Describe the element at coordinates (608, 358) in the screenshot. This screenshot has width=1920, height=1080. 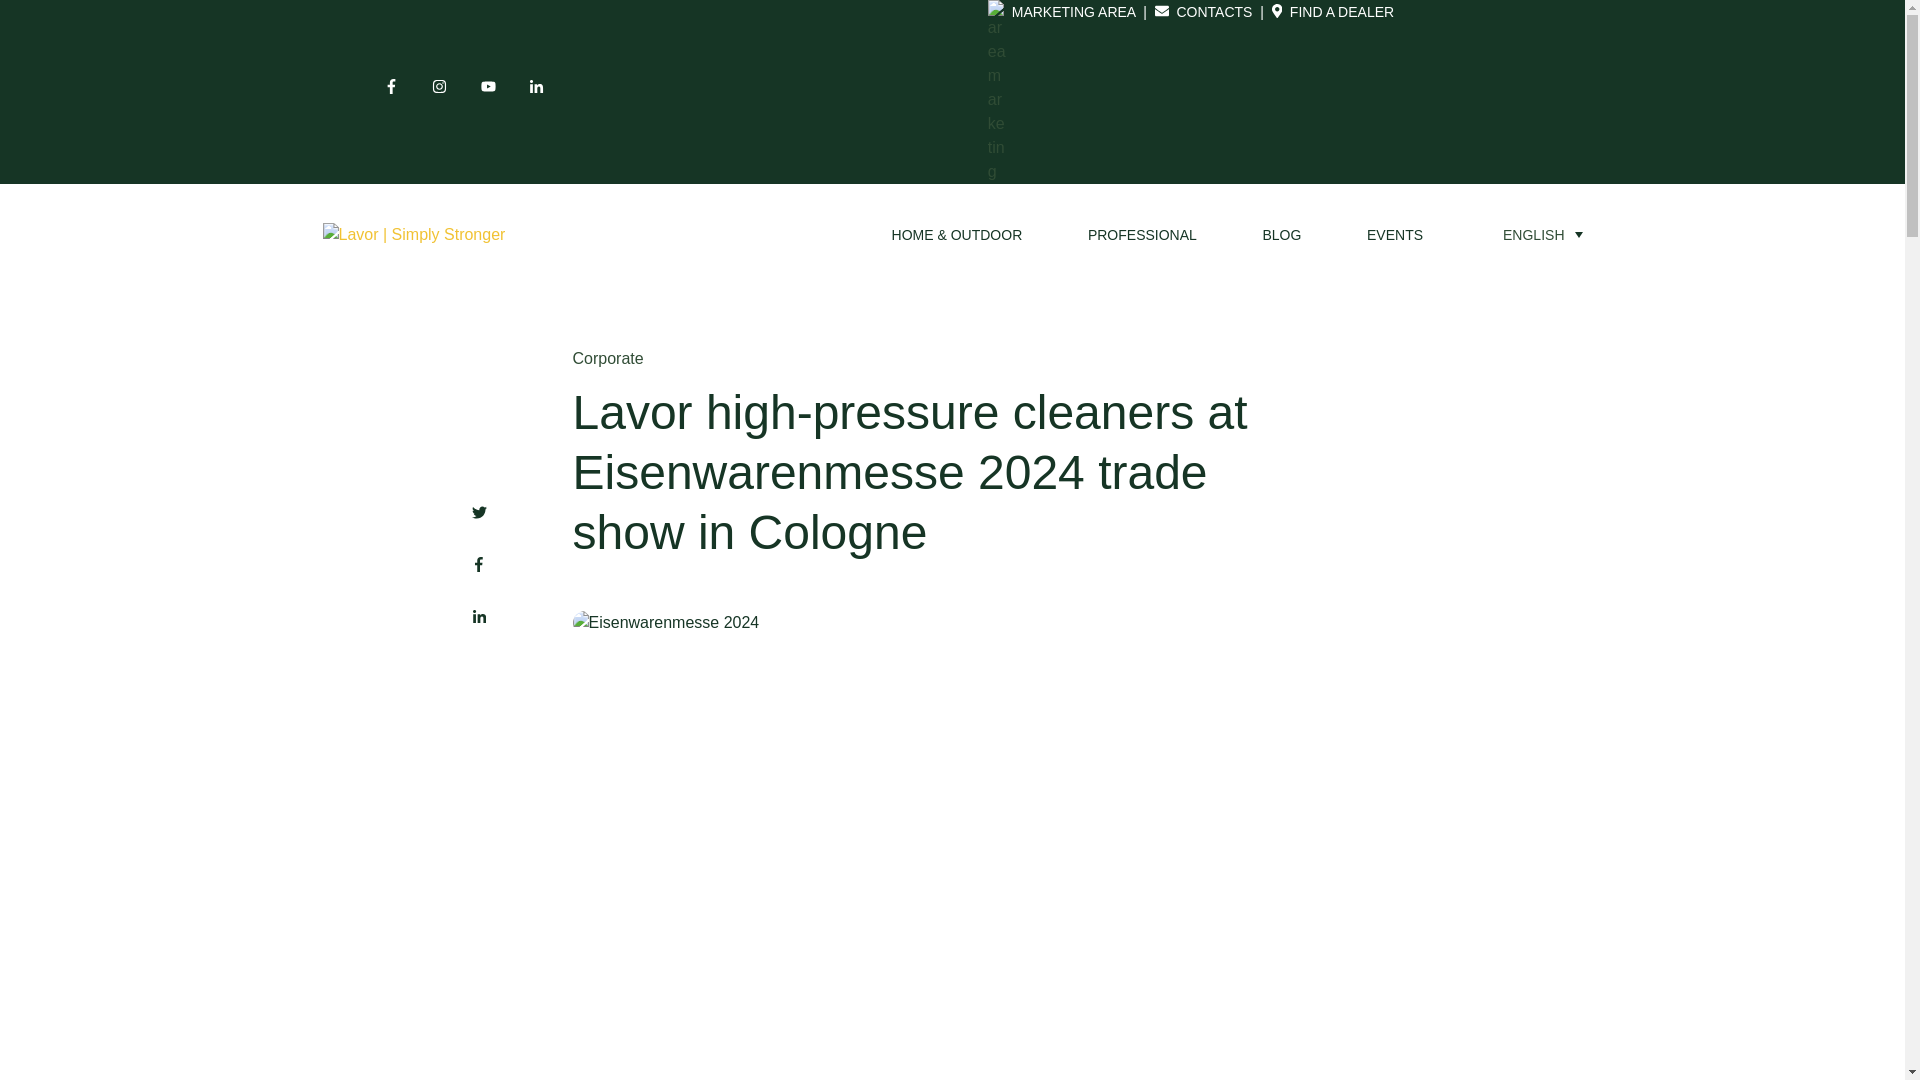
I see `Corporate` at that location.